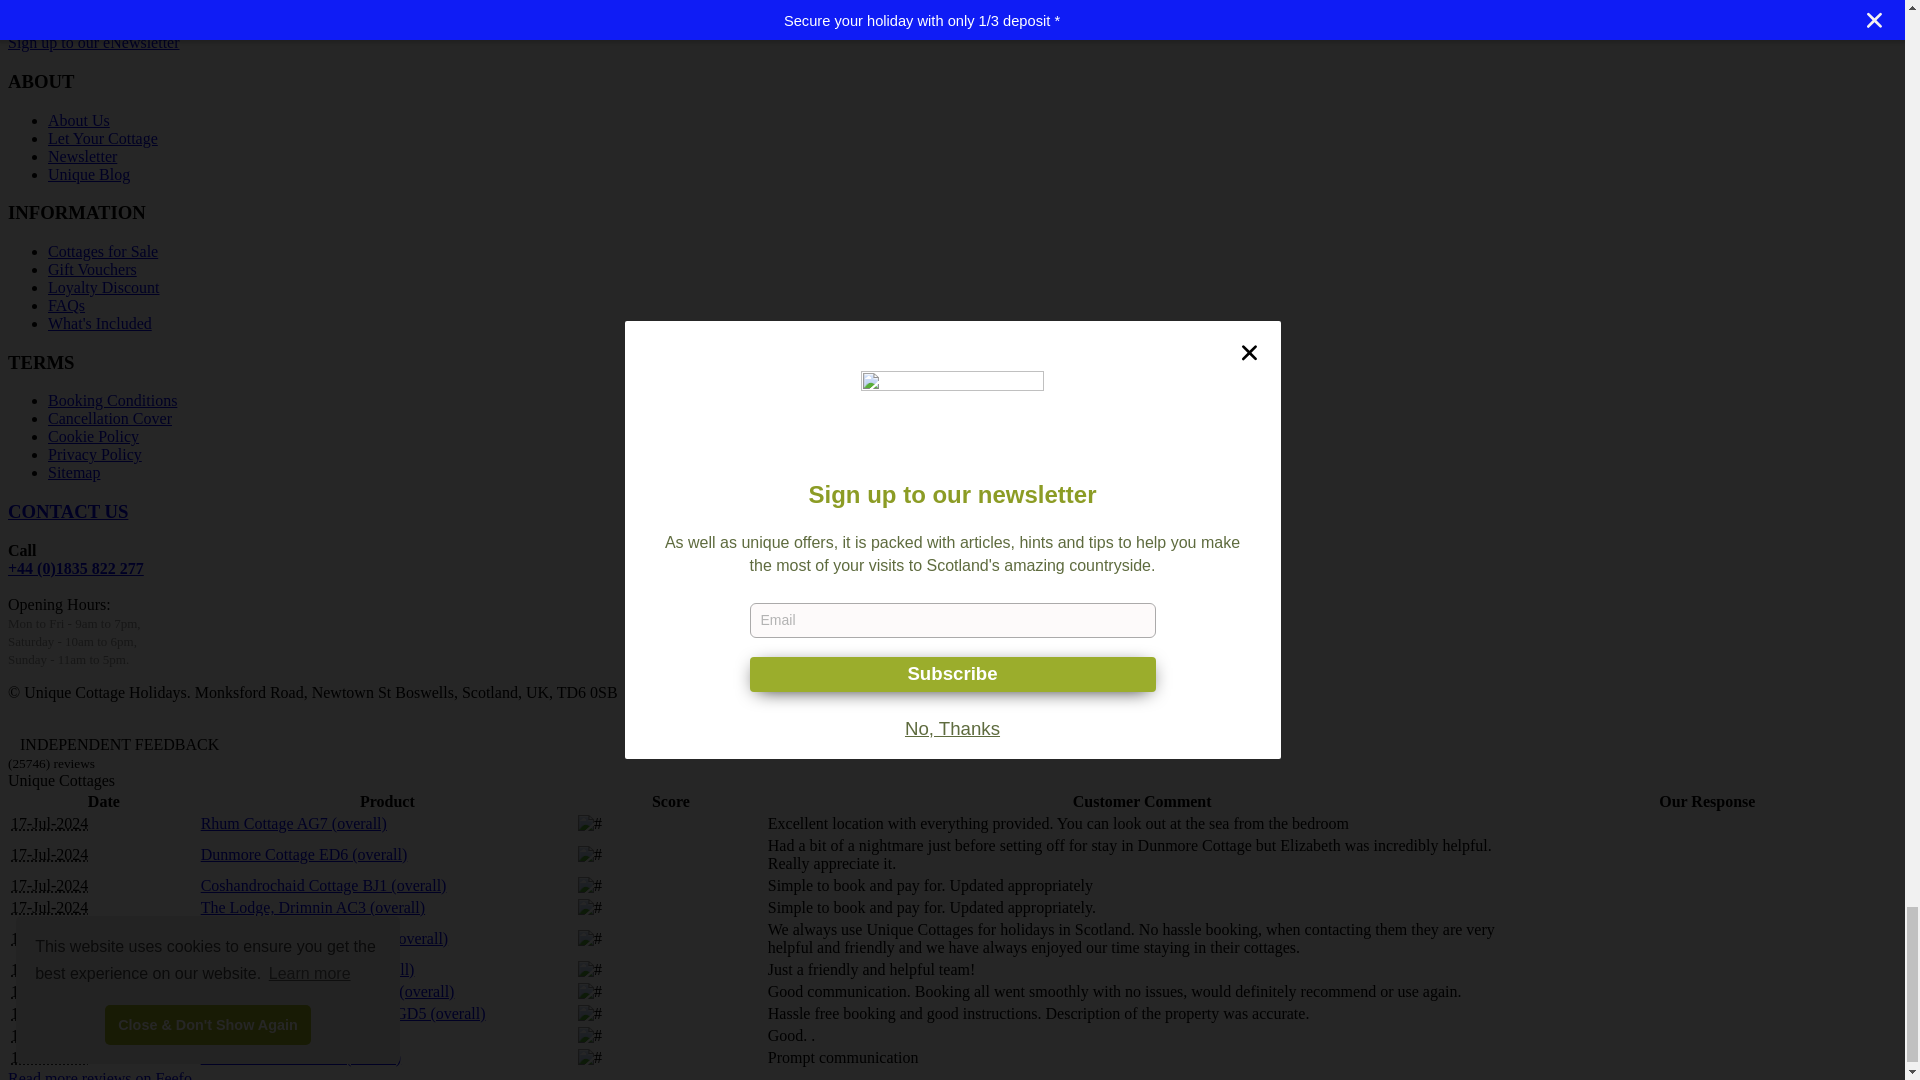  What do you see at coordinates (50, 885) in the screenshot?
I see `2024-07-17T14:30:24` at bounding box center [50, 885].